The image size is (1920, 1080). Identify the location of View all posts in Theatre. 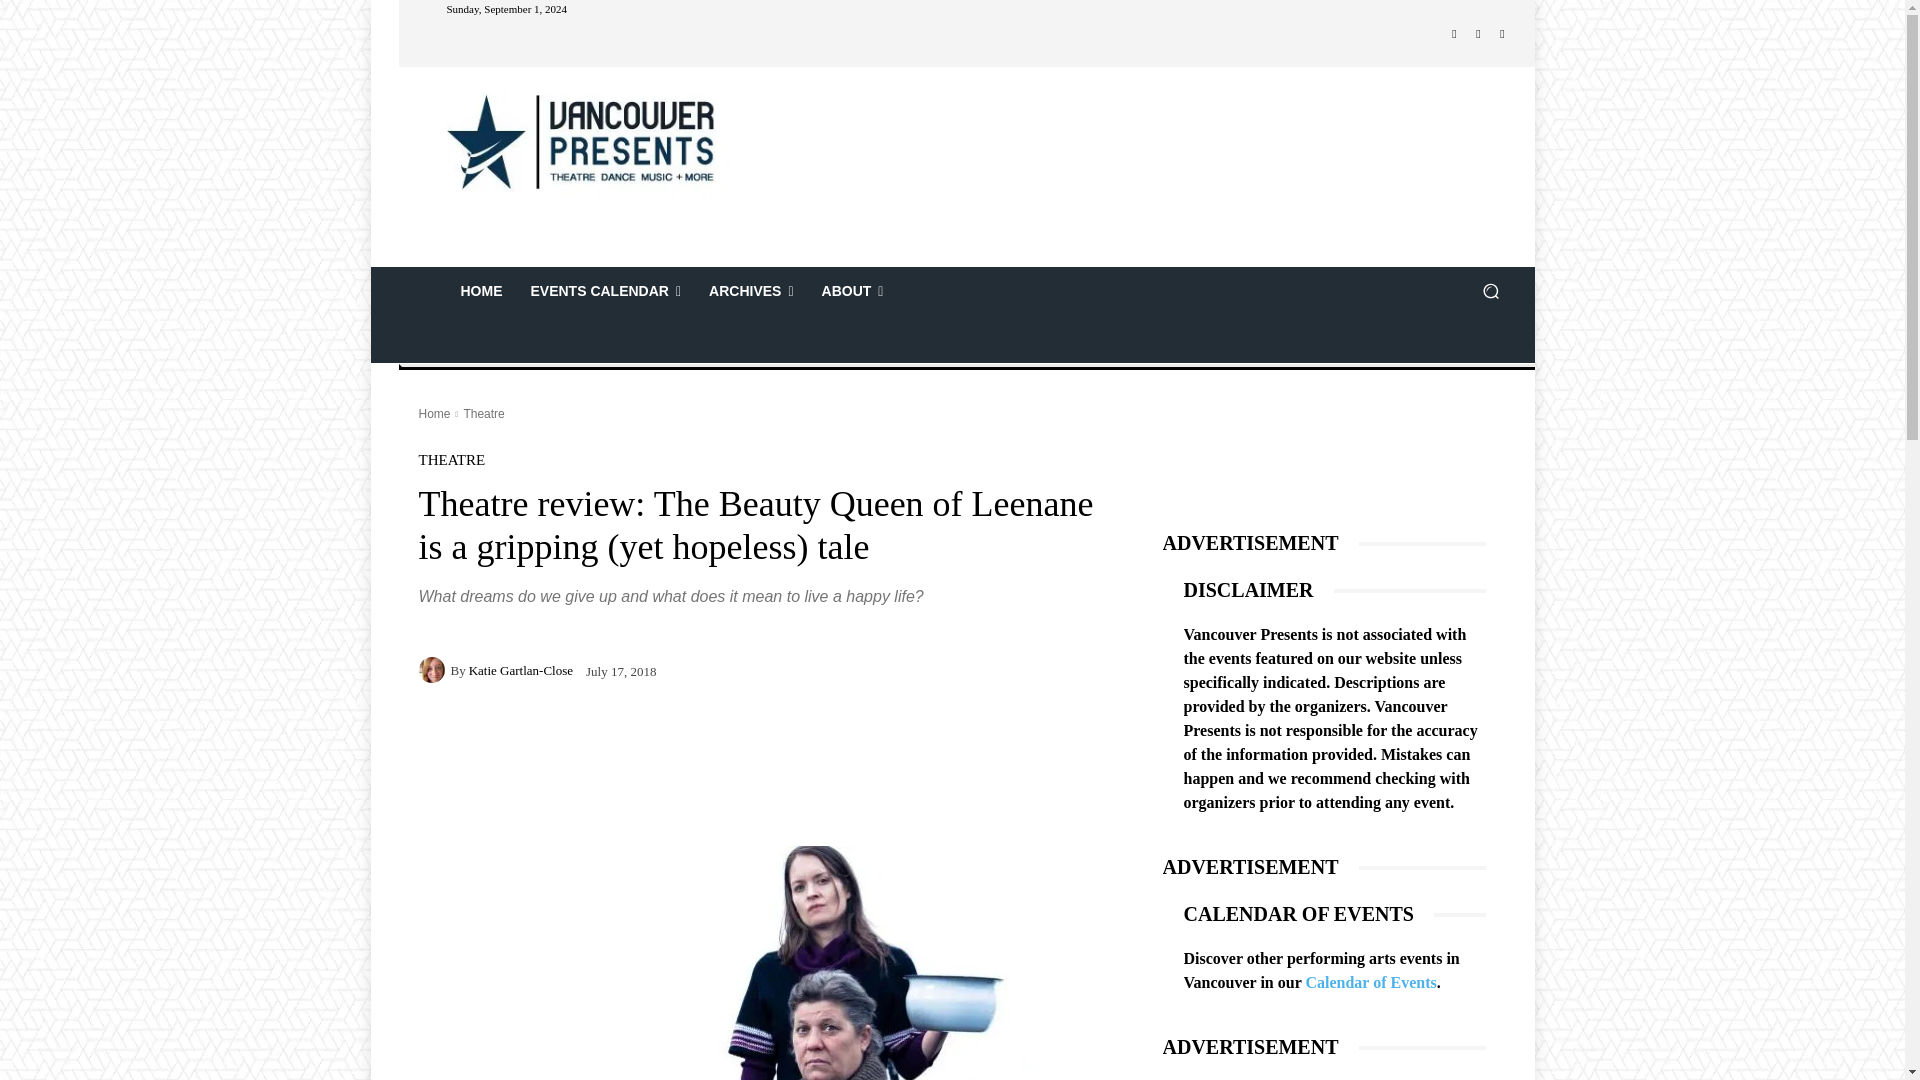
(482, 414).